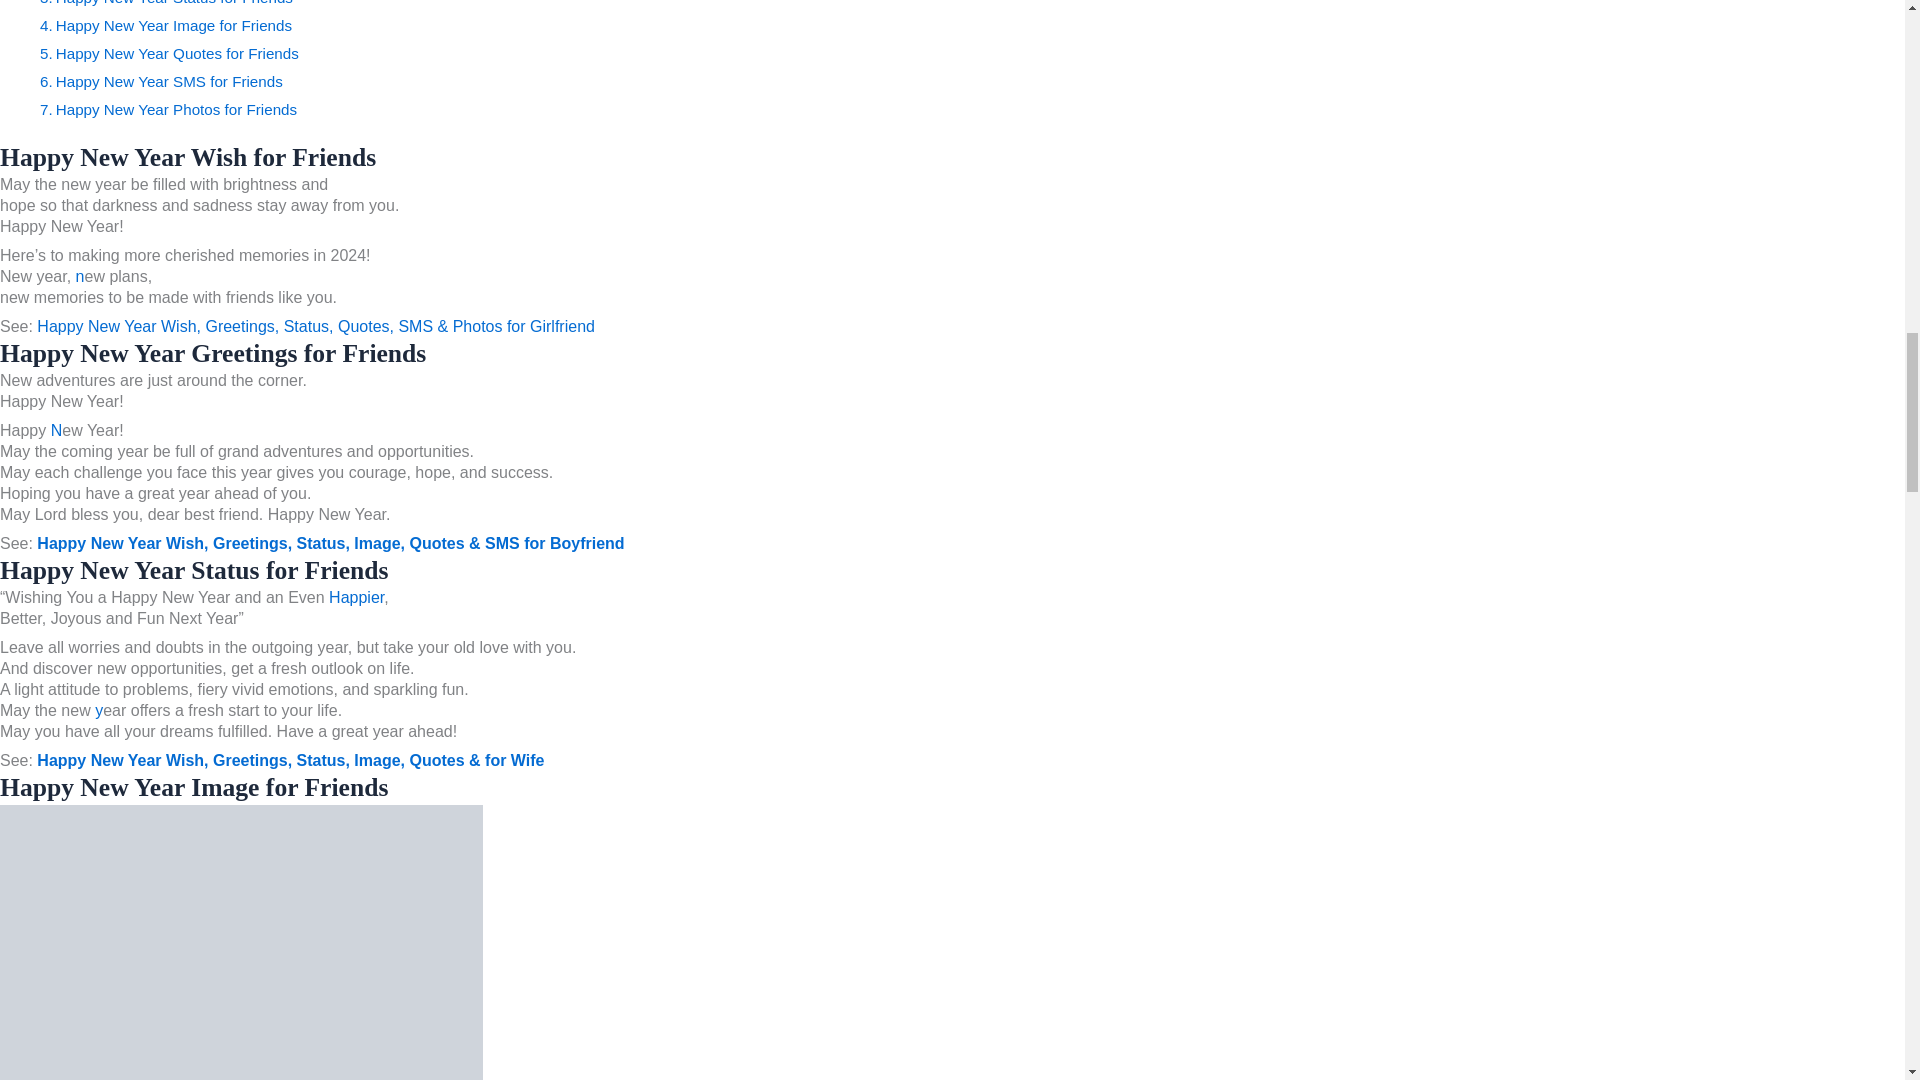  Describe the element at coordinates (356, 596) in the screenshot. I see `Happier` at that location.